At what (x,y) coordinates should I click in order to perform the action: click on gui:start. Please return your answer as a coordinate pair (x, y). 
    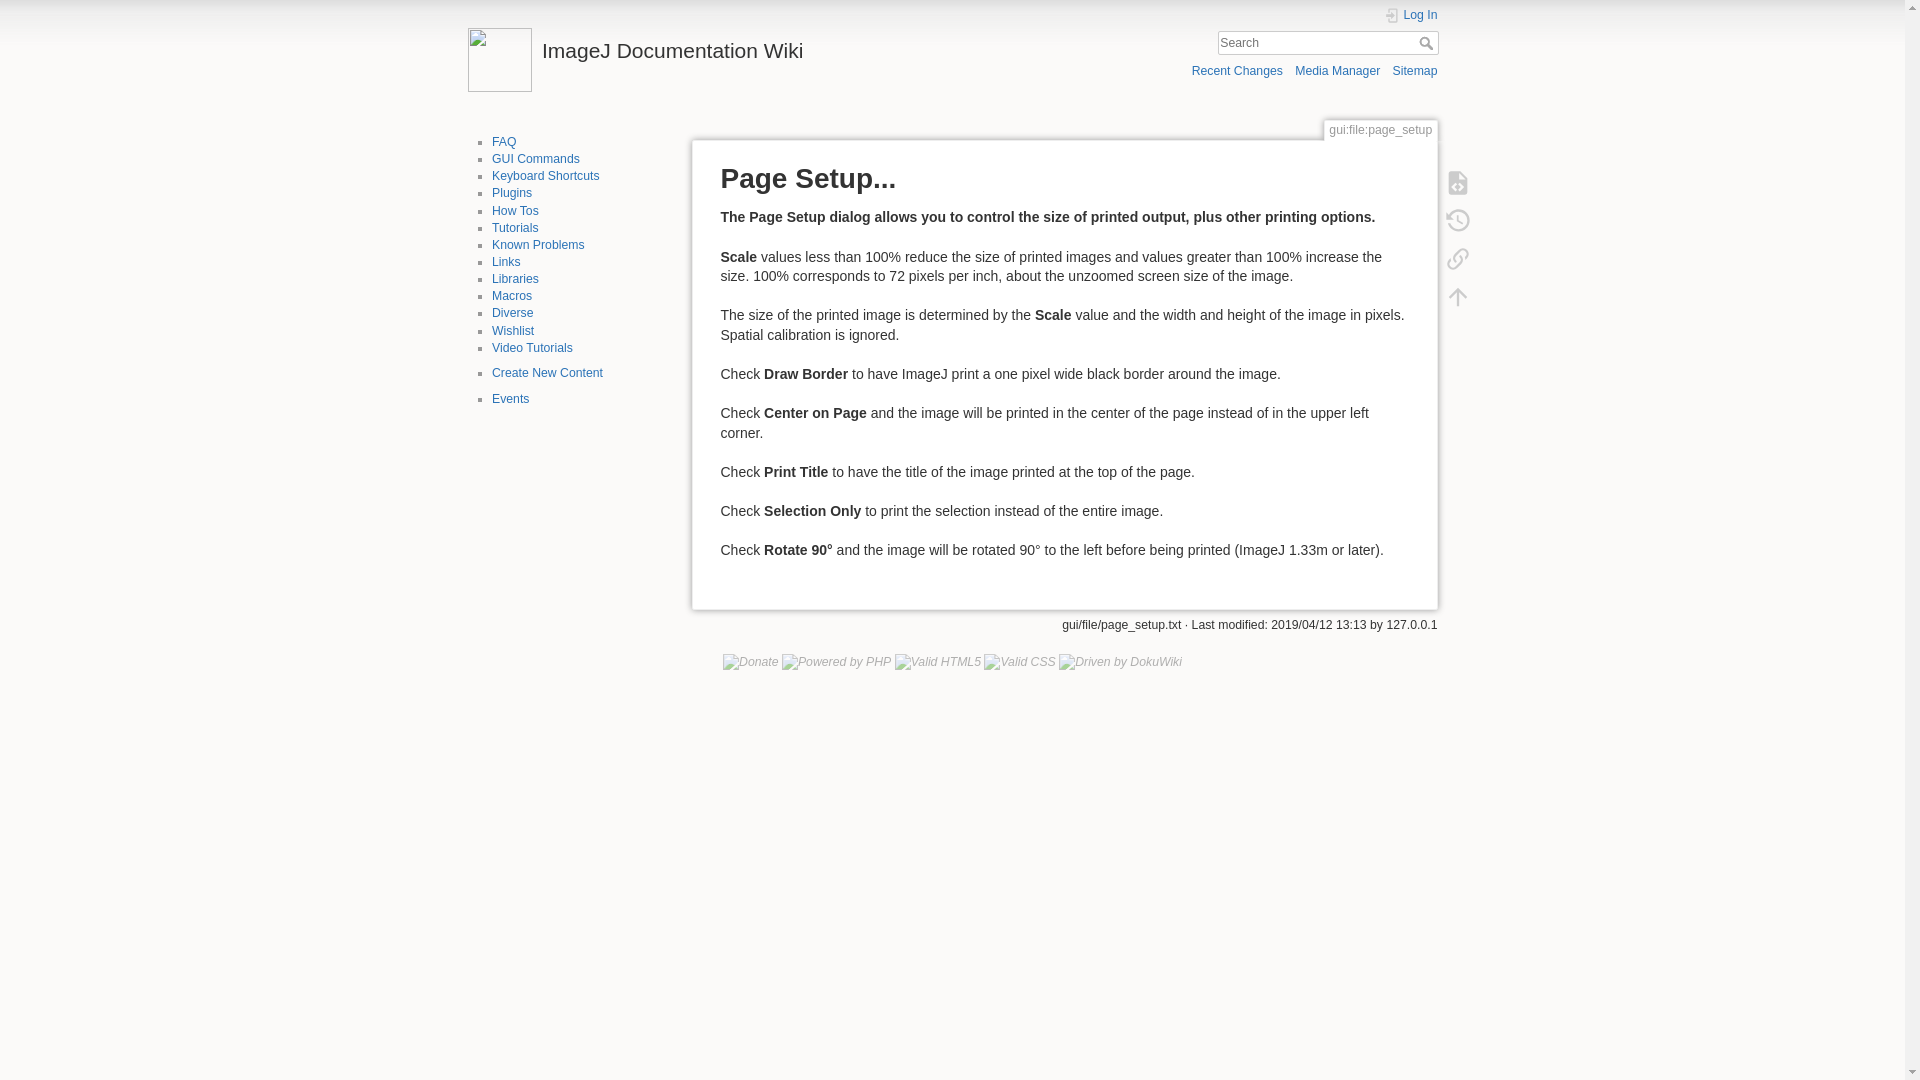
    Looking at the image, I should click on (535, 159).